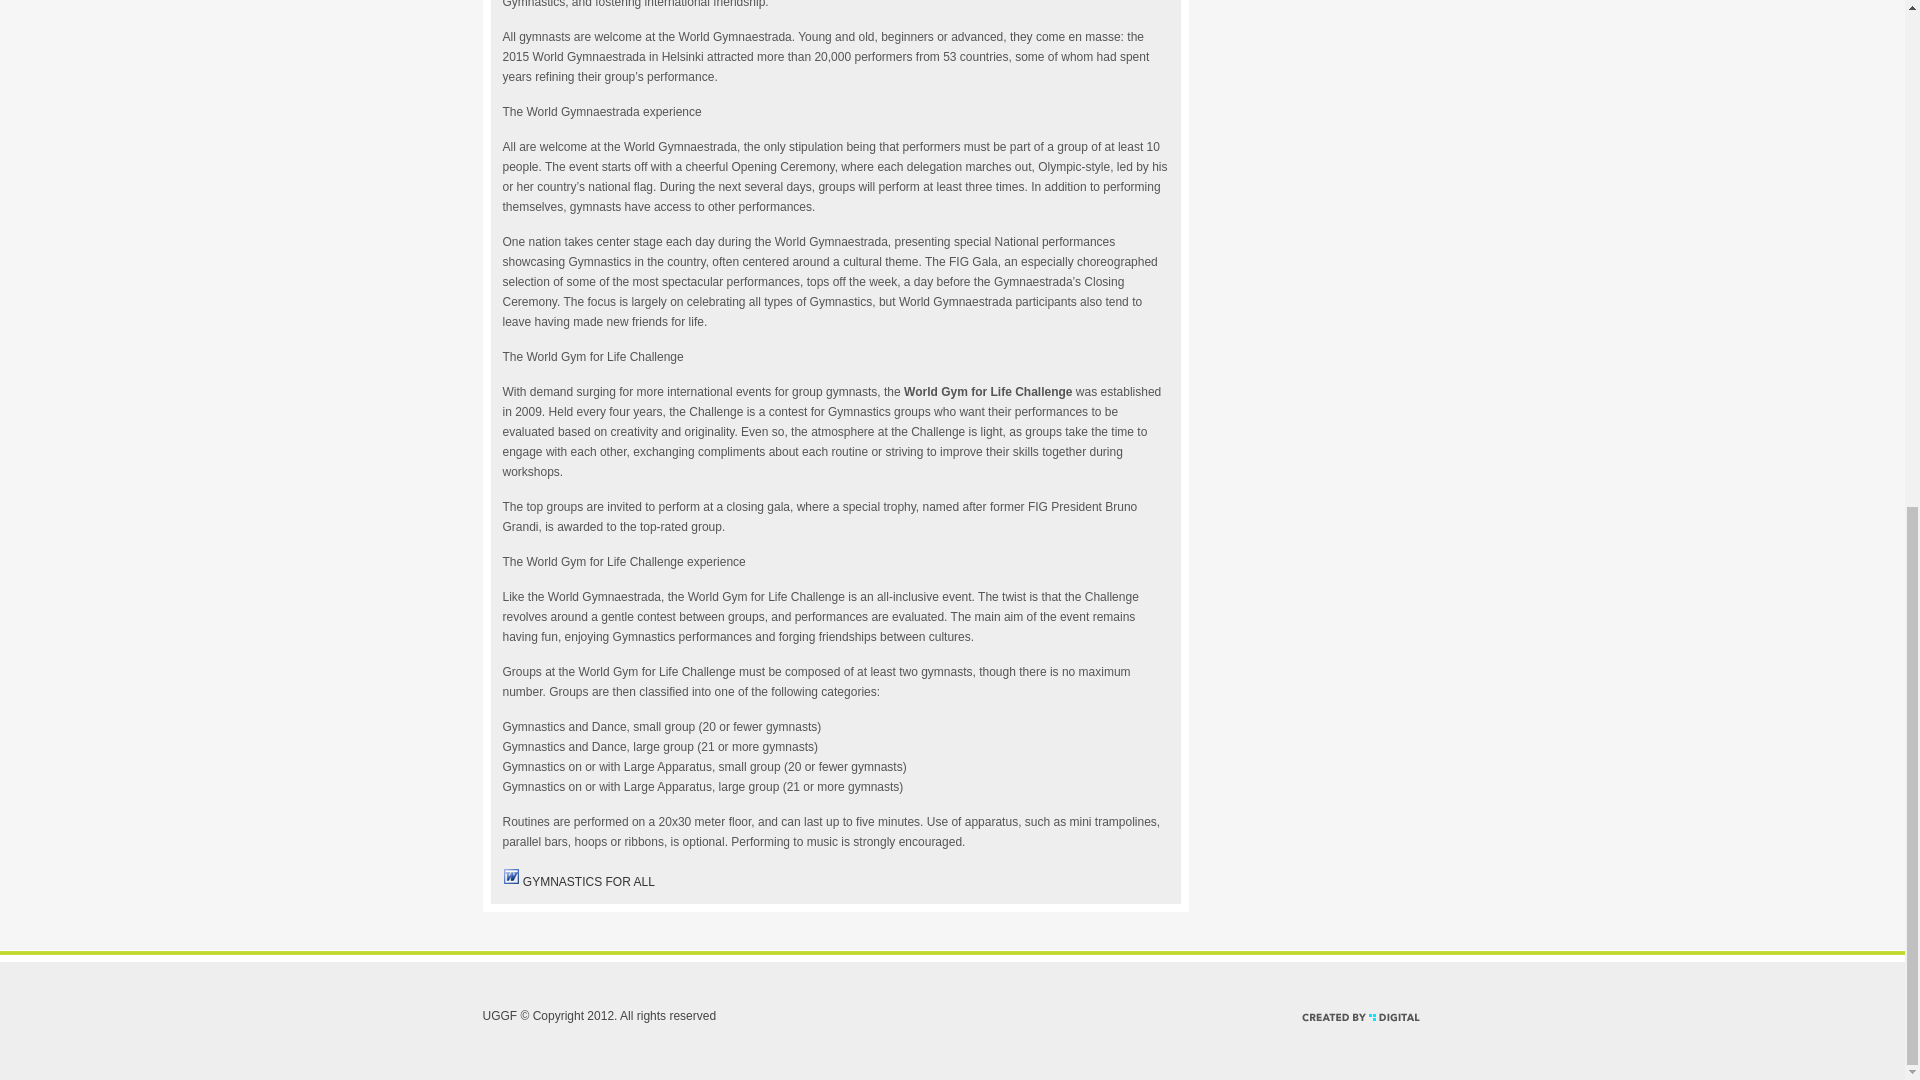 This screenshot has height=1080, width=1920. I want to click on GYMNASTICS FOR ALL, so click(588, 881).